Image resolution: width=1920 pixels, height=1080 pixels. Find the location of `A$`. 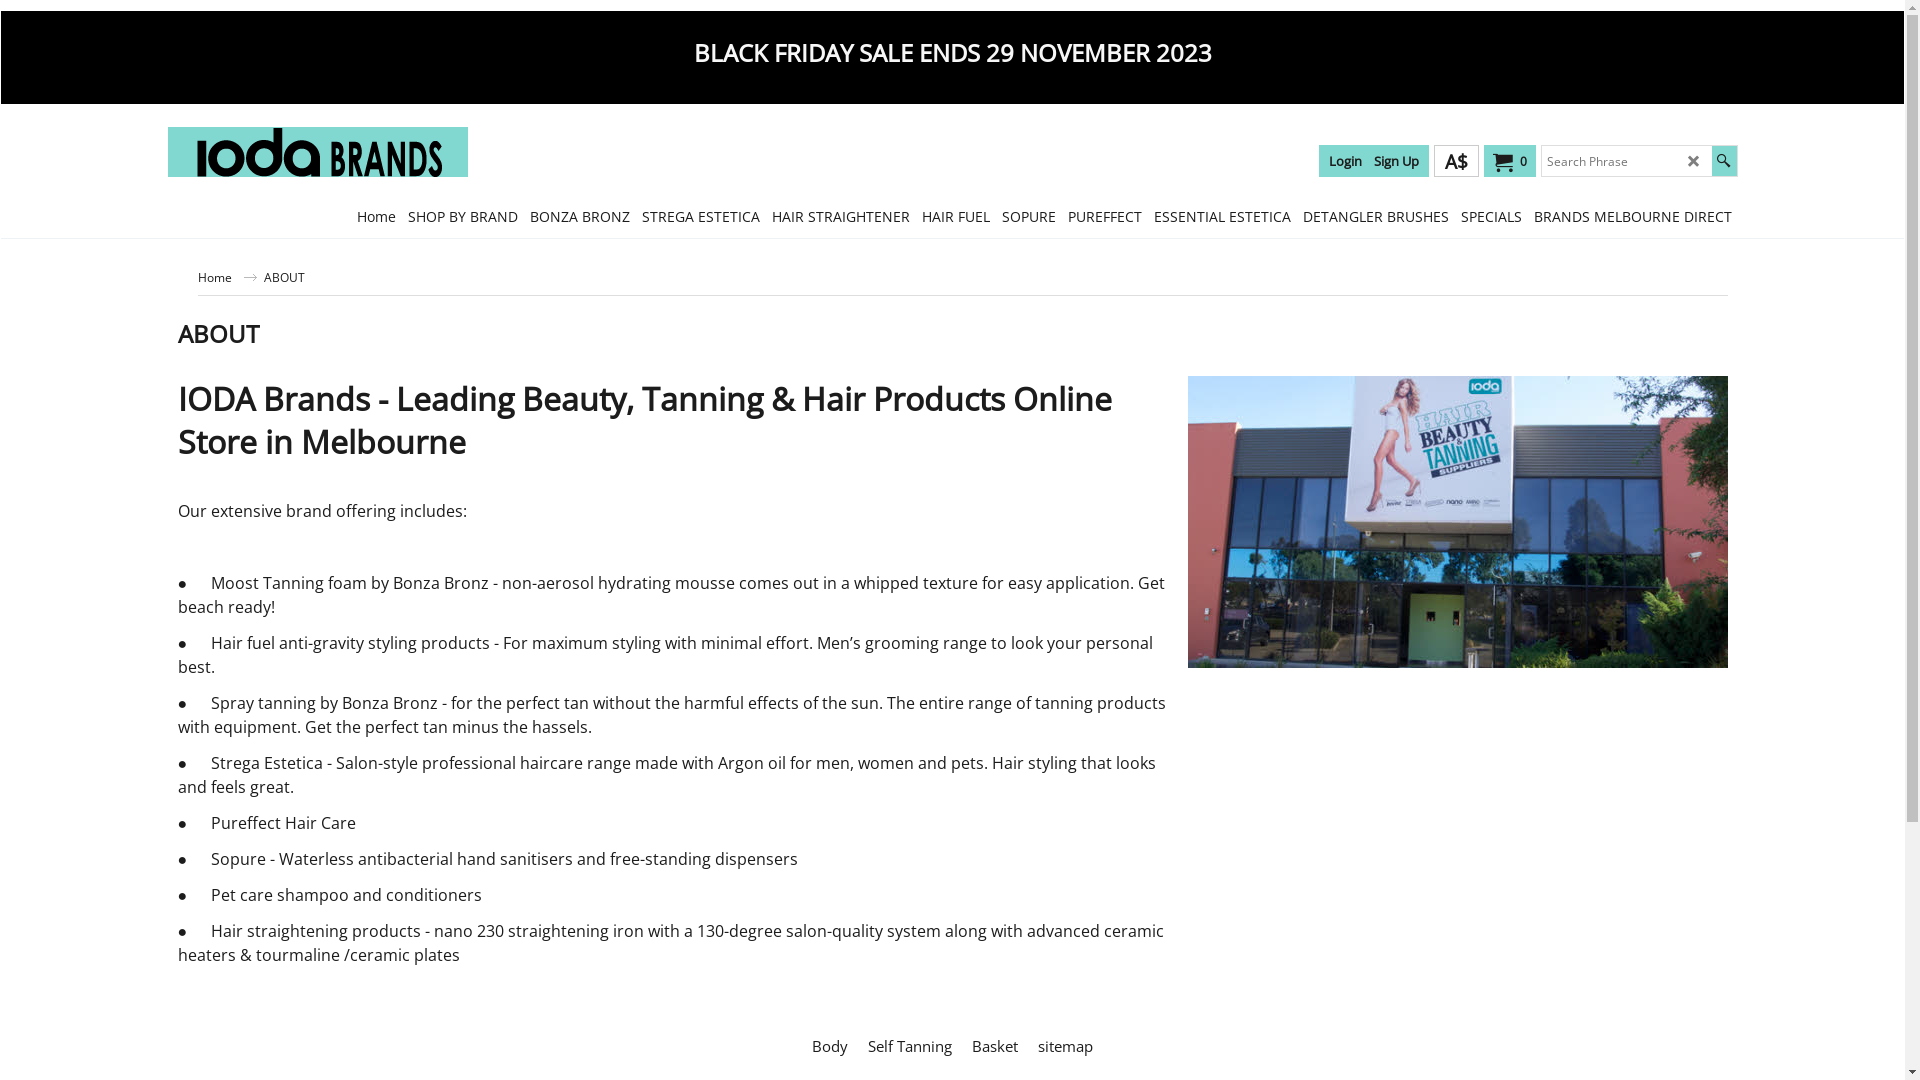

A$ is located at coordinates (1456, 161).